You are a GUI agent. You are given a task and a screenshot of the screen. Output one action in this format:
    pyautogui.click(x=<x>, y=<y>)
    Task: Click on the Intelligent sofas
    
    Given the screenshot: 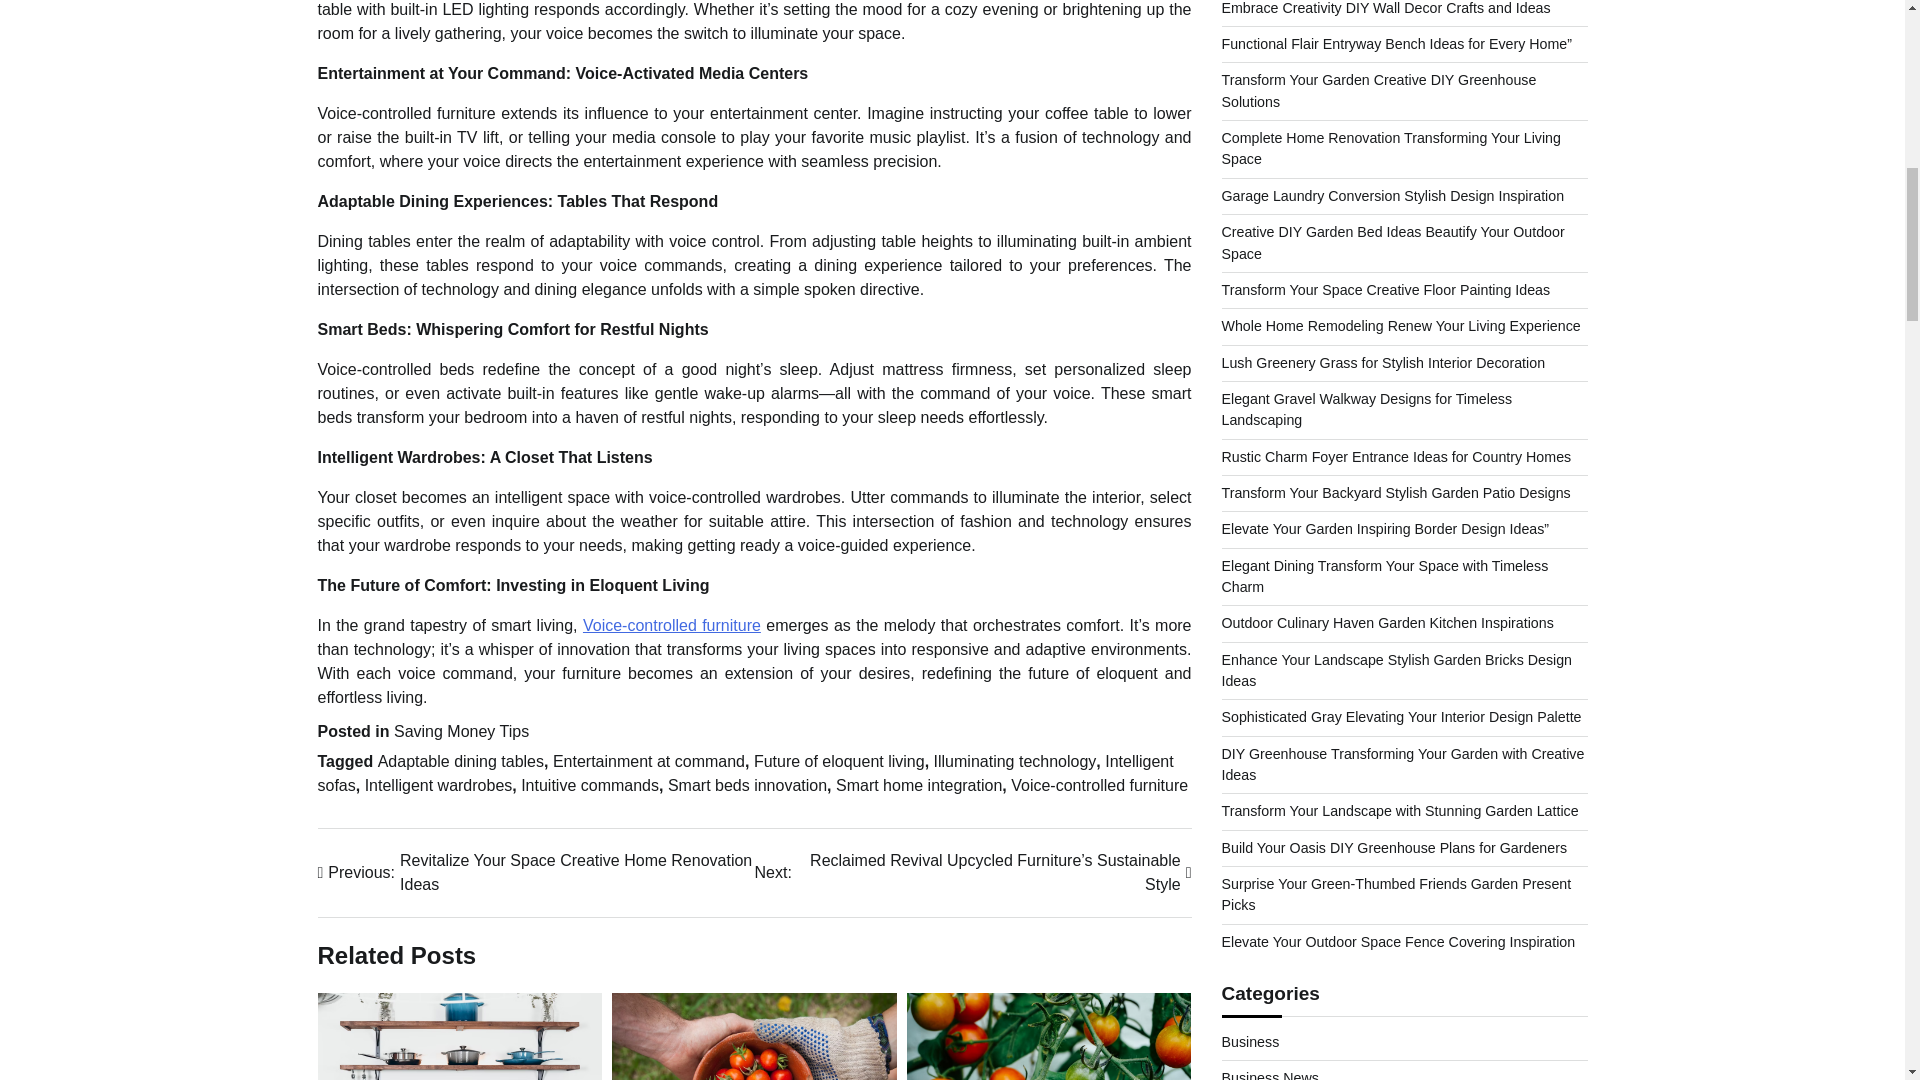 What is the action you would take?
    pyautogui.click(x=746, y=772)
    